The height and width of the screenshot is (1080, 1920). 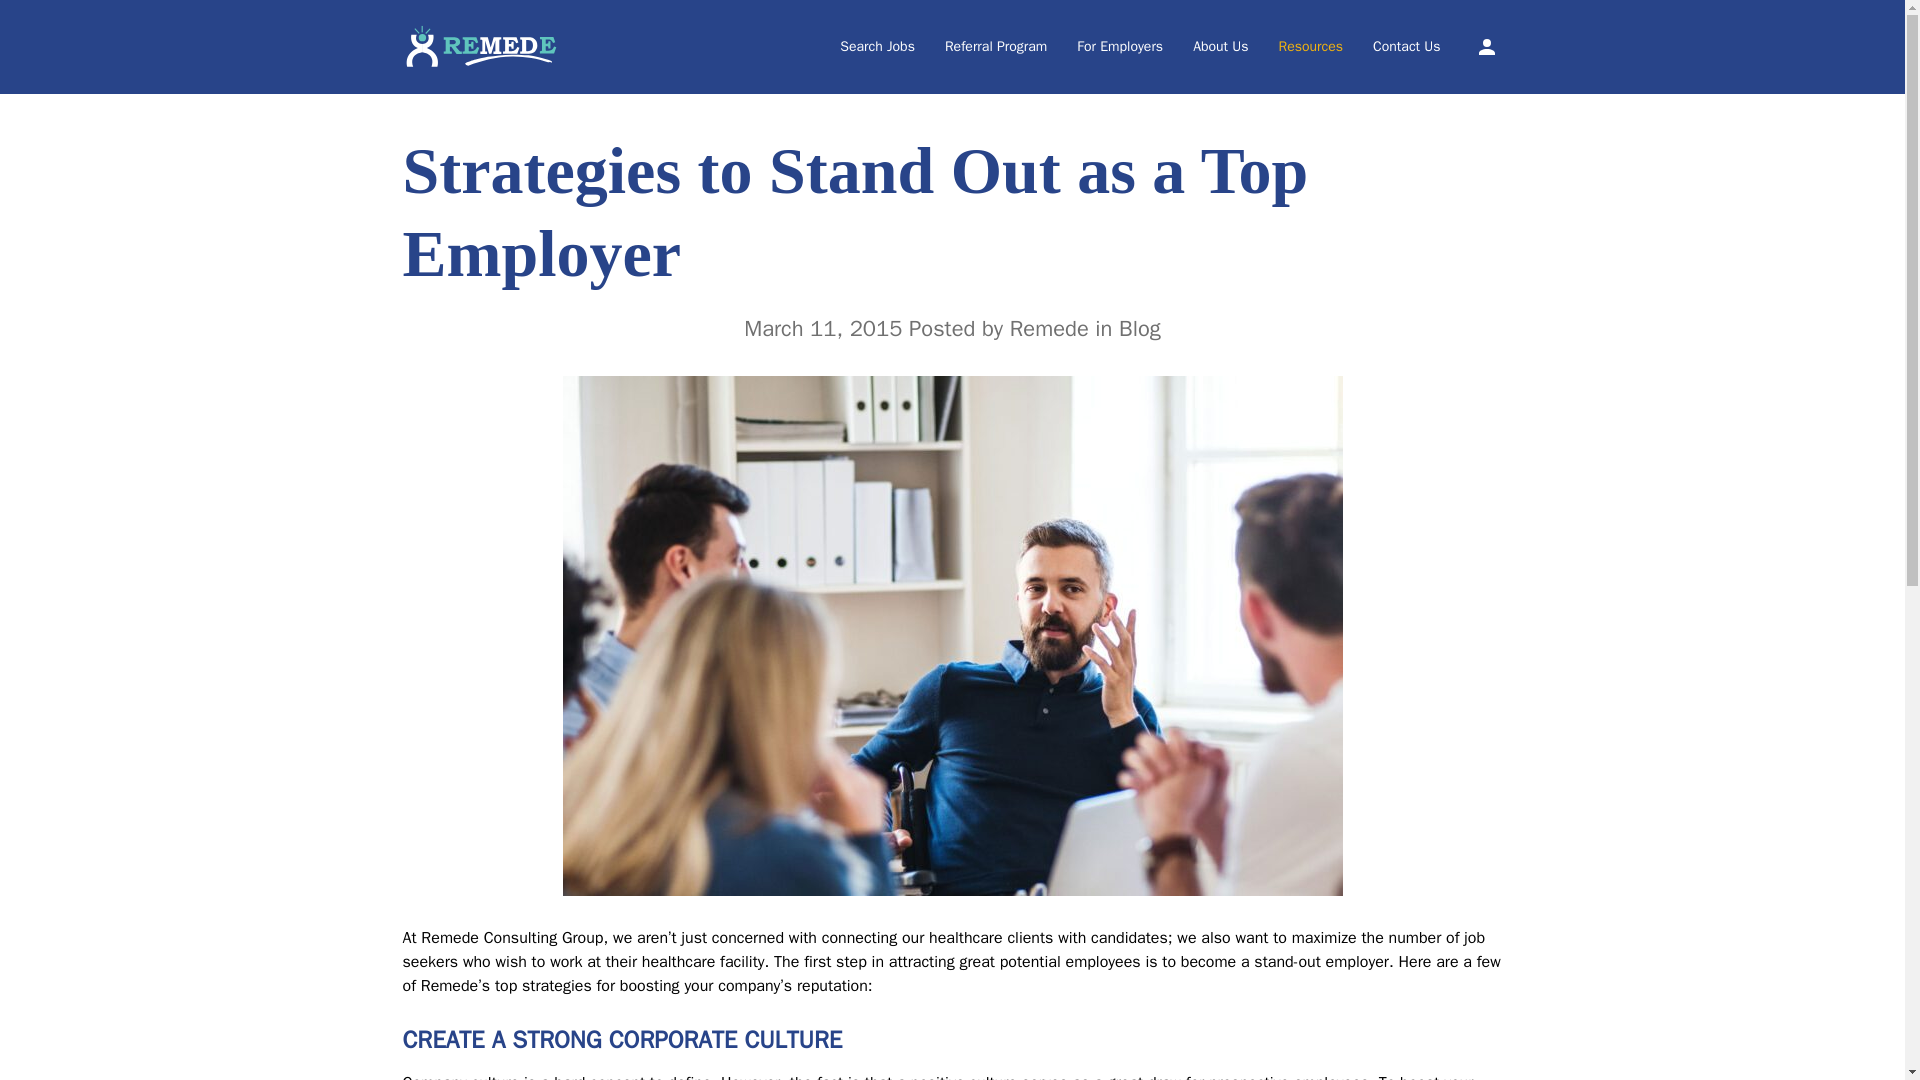 What do you see at coordinates (1140, 329) in the screenshot?
I see `Blog` at bounding box center [1140, 329].